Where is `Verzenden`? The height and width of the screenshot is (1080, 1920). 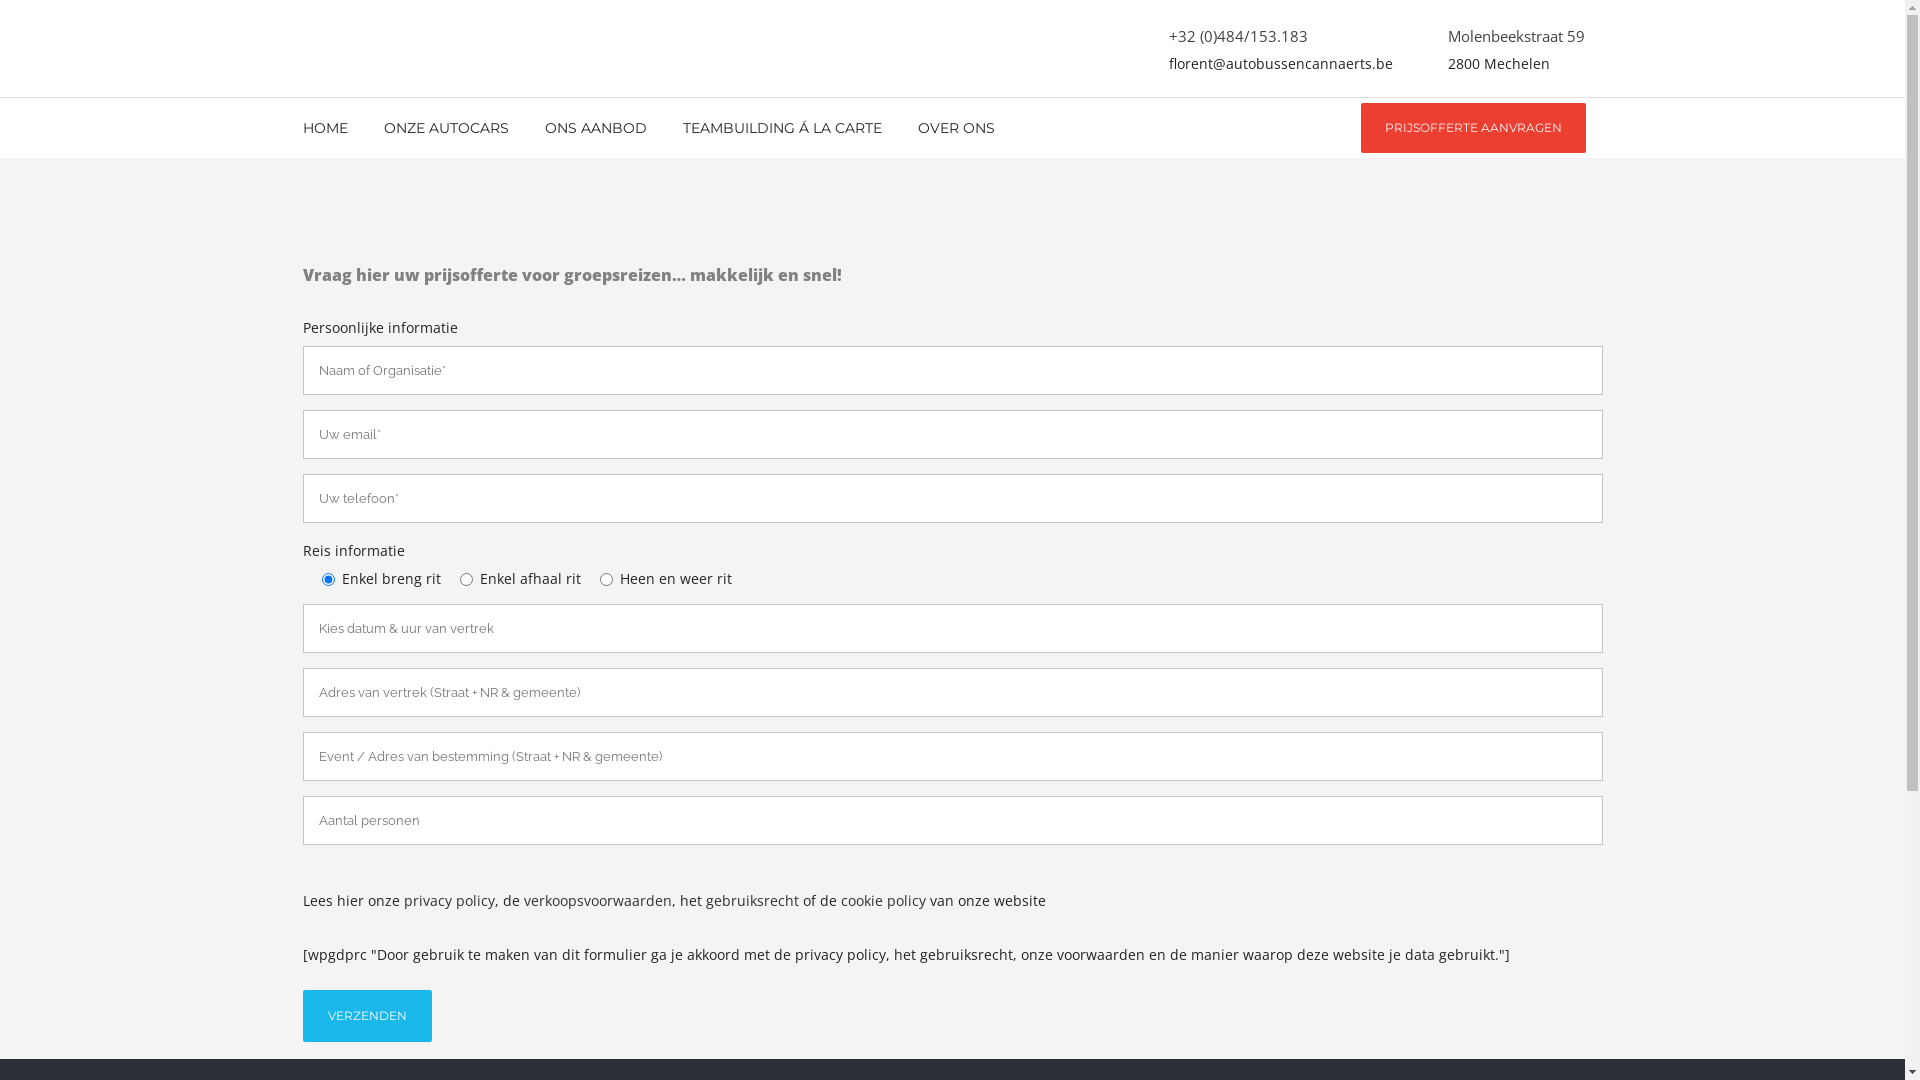
Verzenden is located at coordinates (366, 1016).